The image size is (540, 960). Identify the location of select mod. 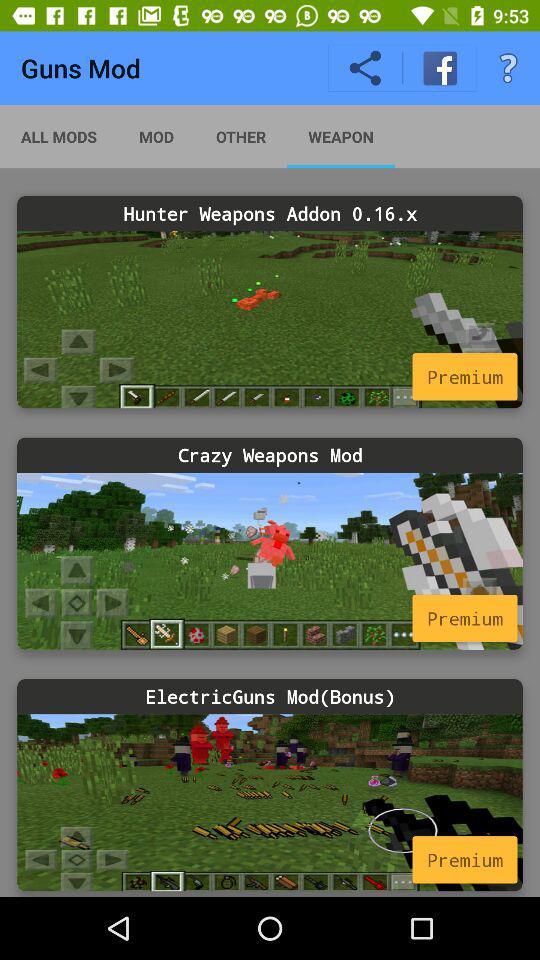
(270, 560).